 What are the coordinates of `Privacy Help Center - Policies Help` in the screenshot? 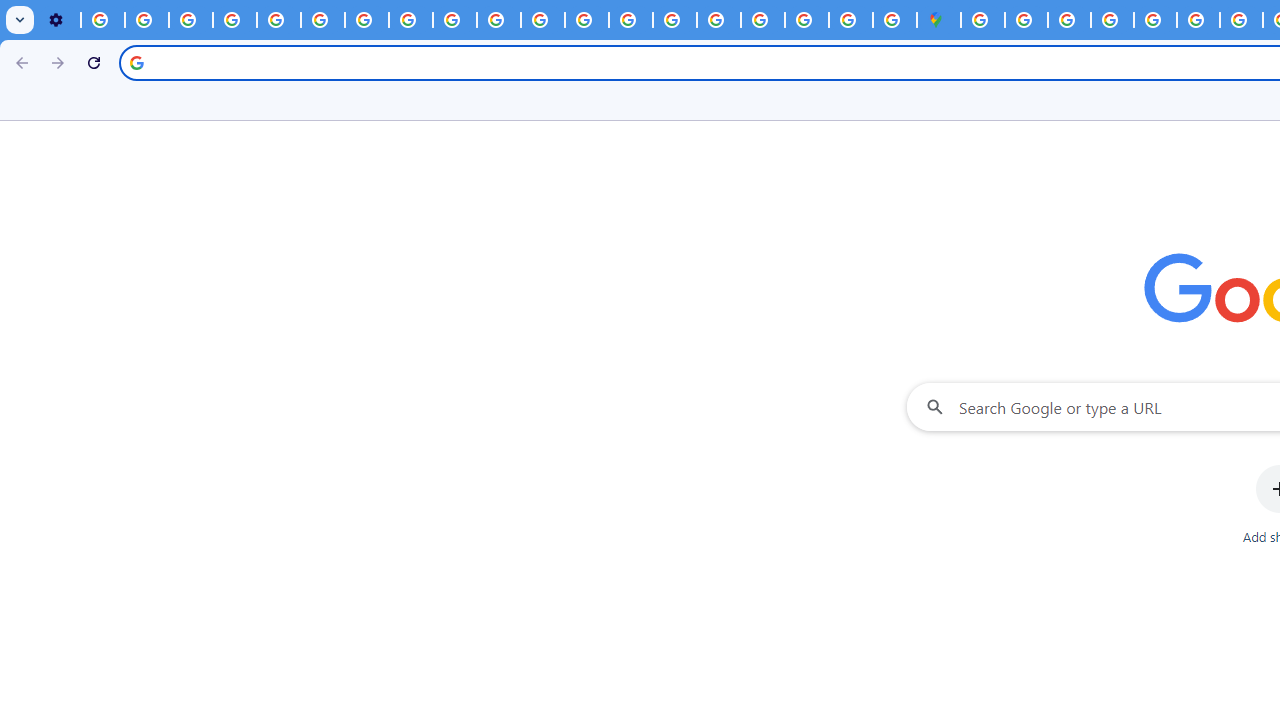 It's located at (586, 20).